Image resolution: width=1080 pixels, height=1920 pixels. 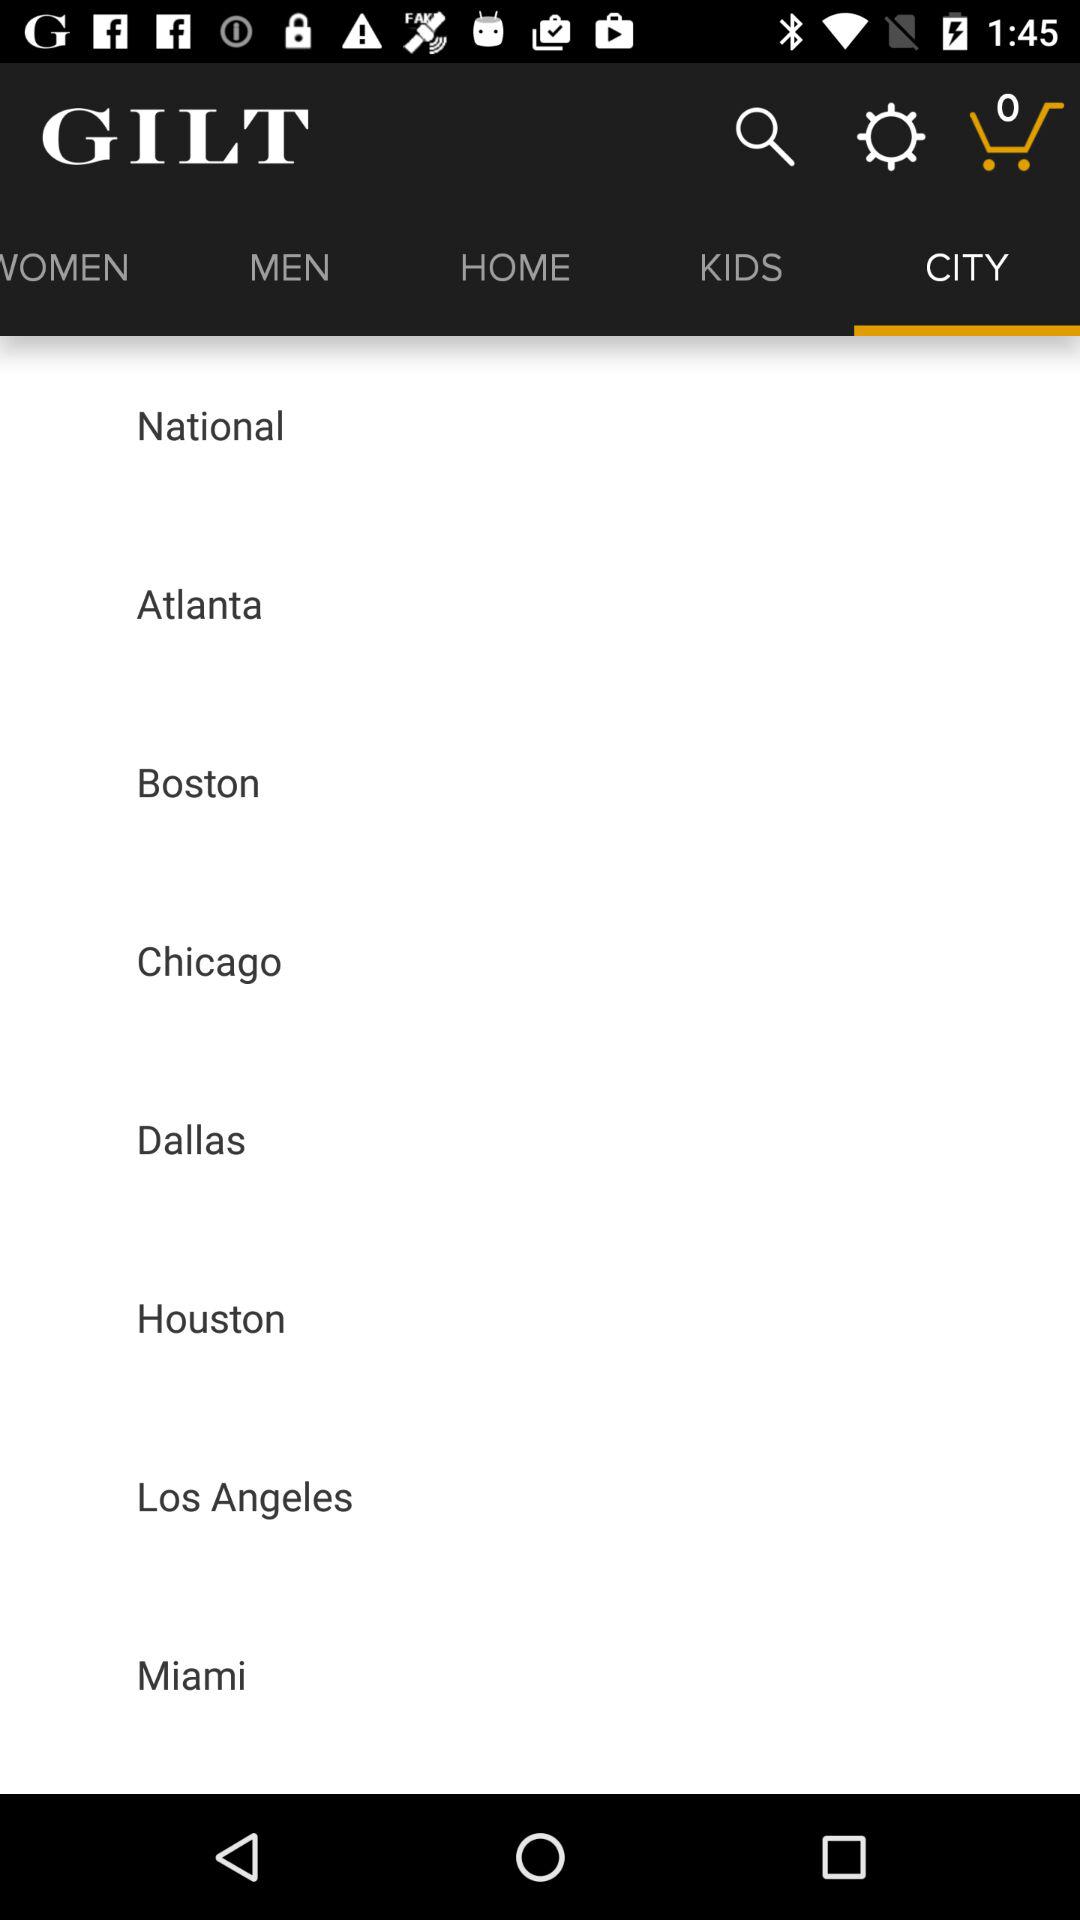 What do you see at coordinates (210, 424) in the screenshot?
I see `click the item above the atlanta icon` at bounding box center [210, 424].